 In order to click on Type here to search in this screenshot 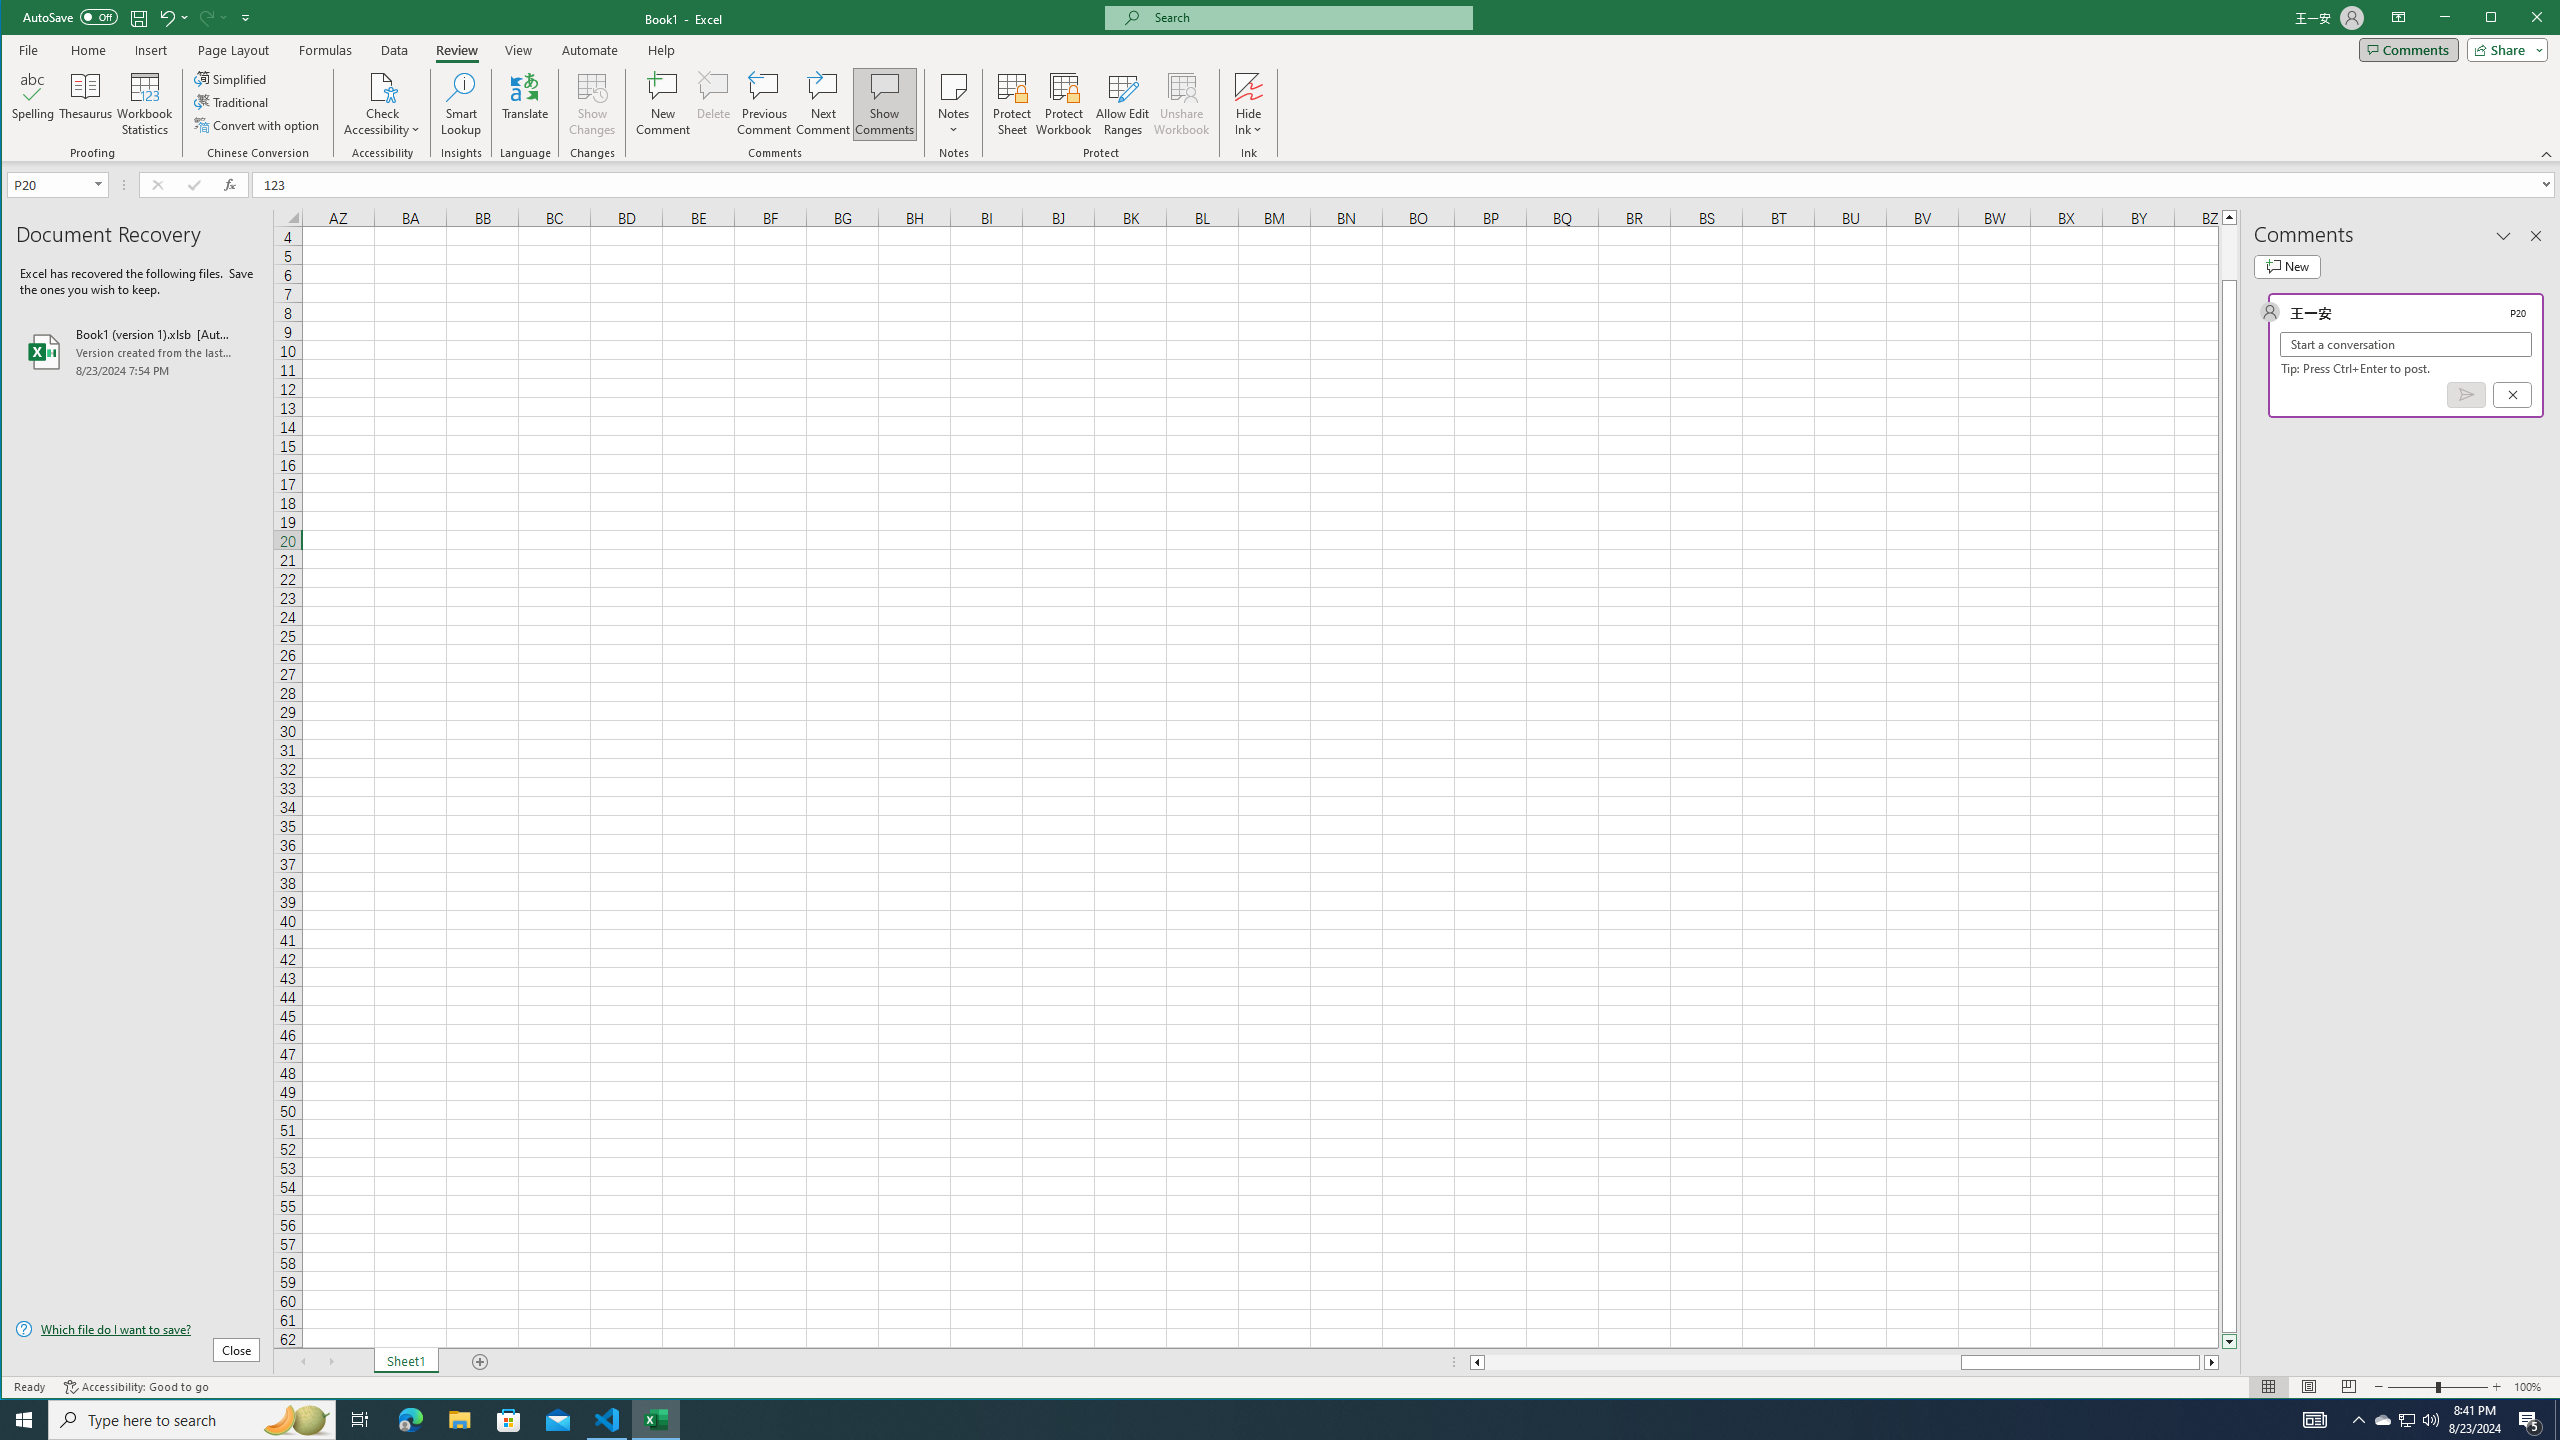, I will do `click(192, 1420)`.